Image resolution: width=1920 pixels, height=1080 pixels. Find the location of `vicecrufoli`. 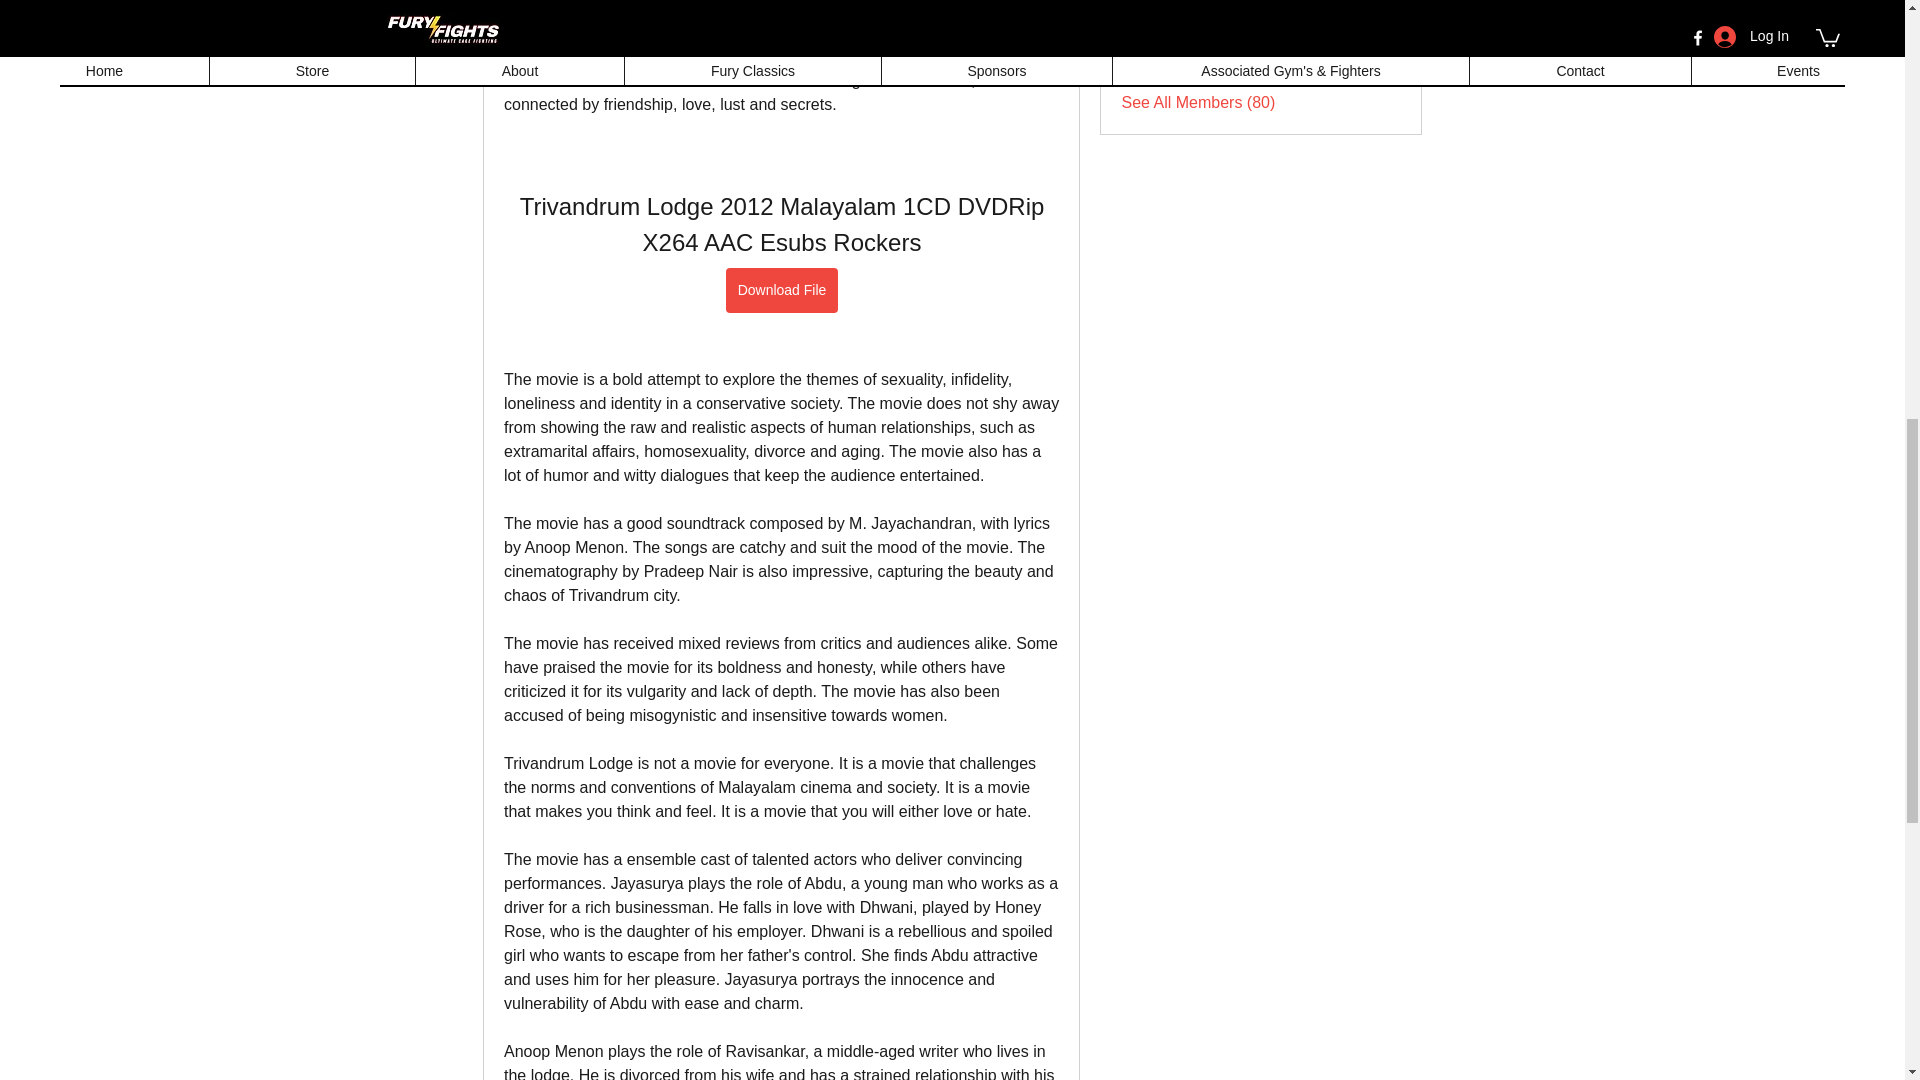

vicecrufoli is located at coordinates (1139, 54).